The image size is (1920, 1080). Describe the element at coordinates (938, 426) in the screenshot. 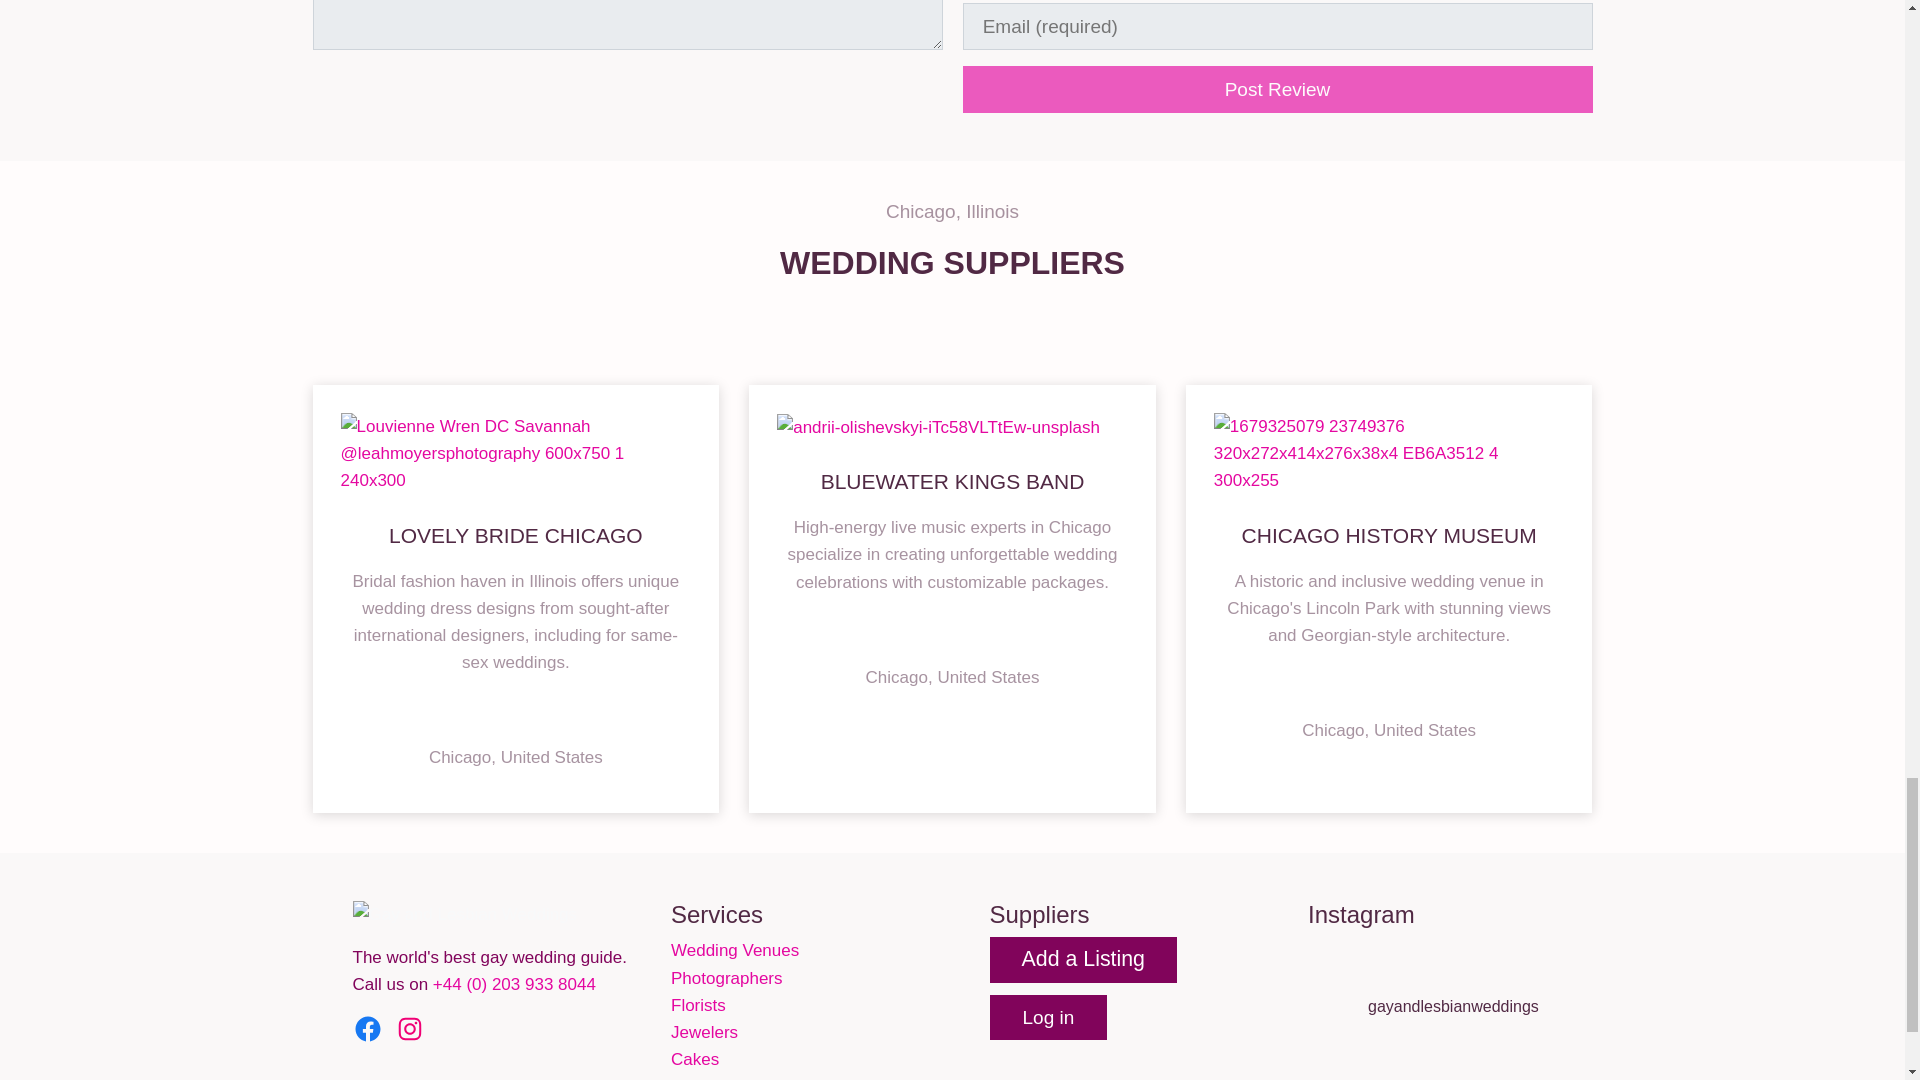

I see `andrii-olishevskyi-iTc58VLTtEw-unsplash` at that location.